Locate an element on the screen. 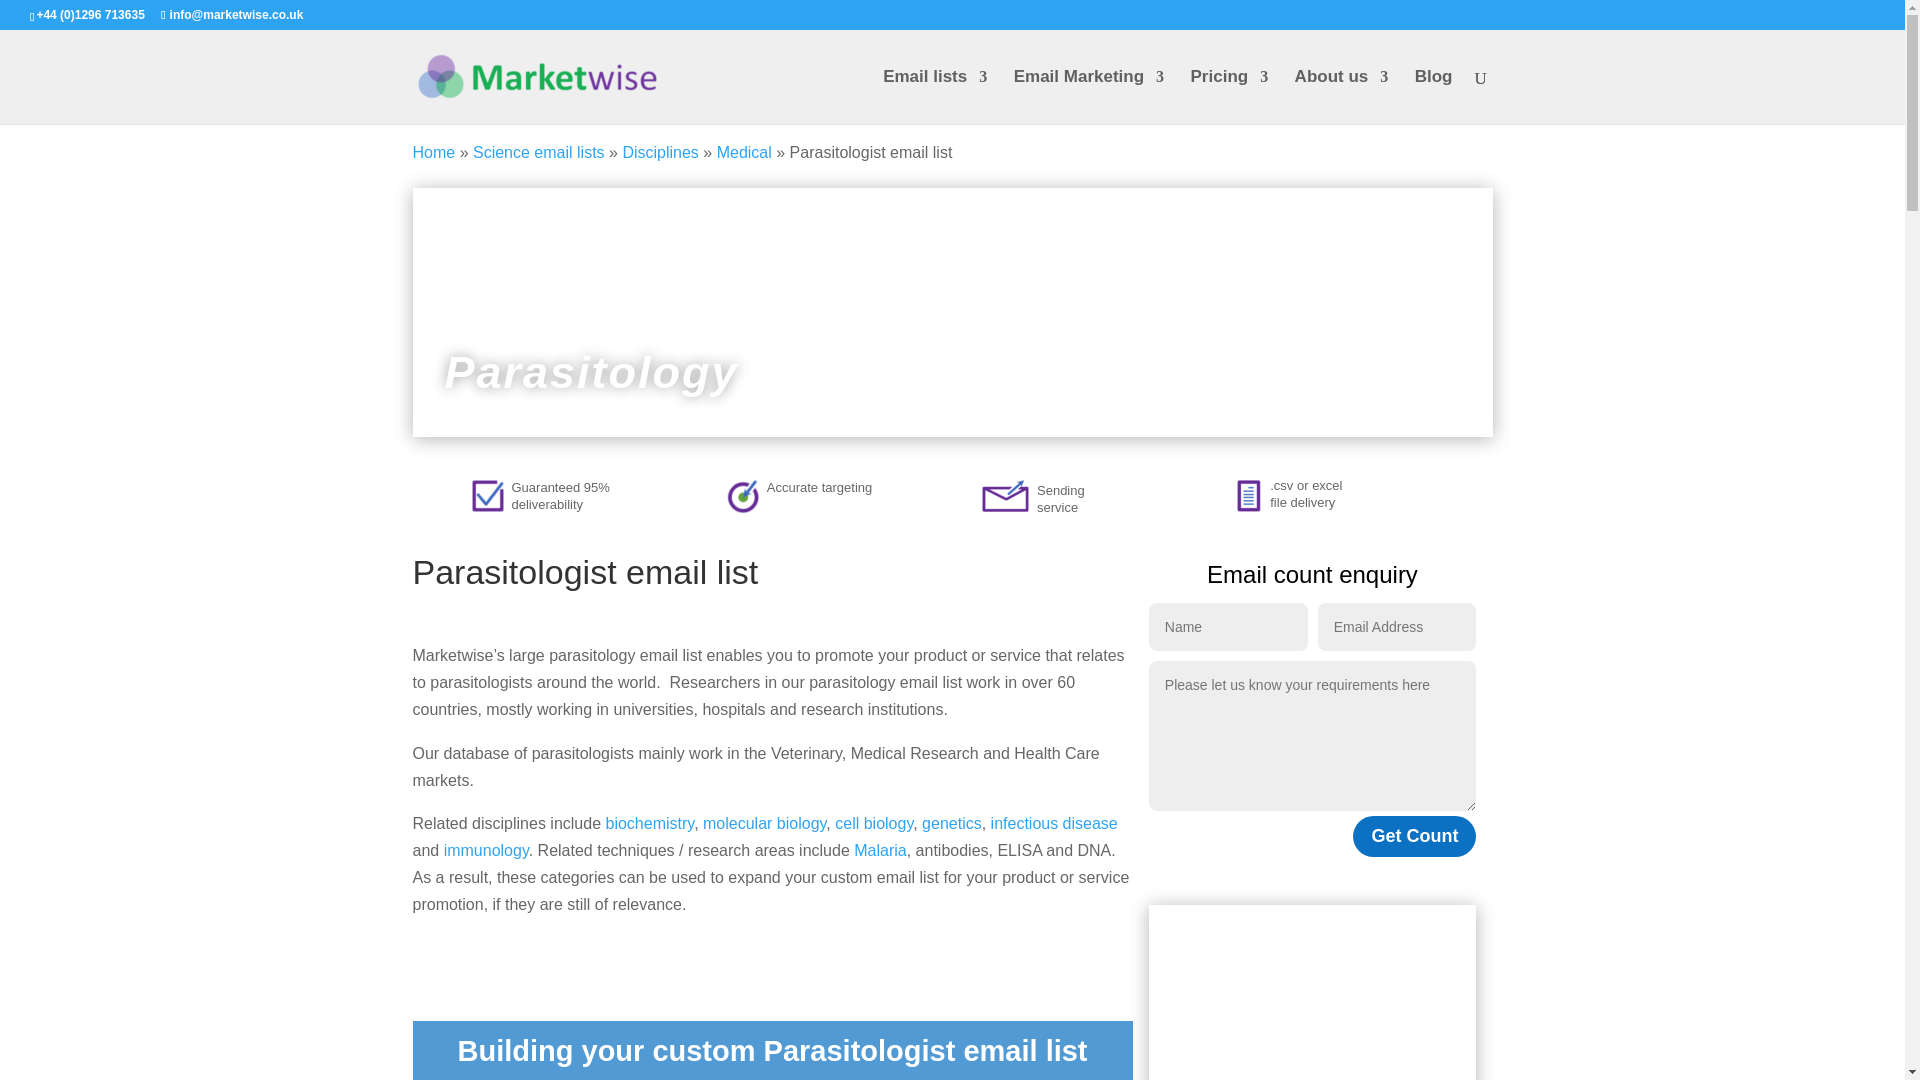 This screenshot has width=1920, height=1080. Tick box is located at coordinates (488, 495).